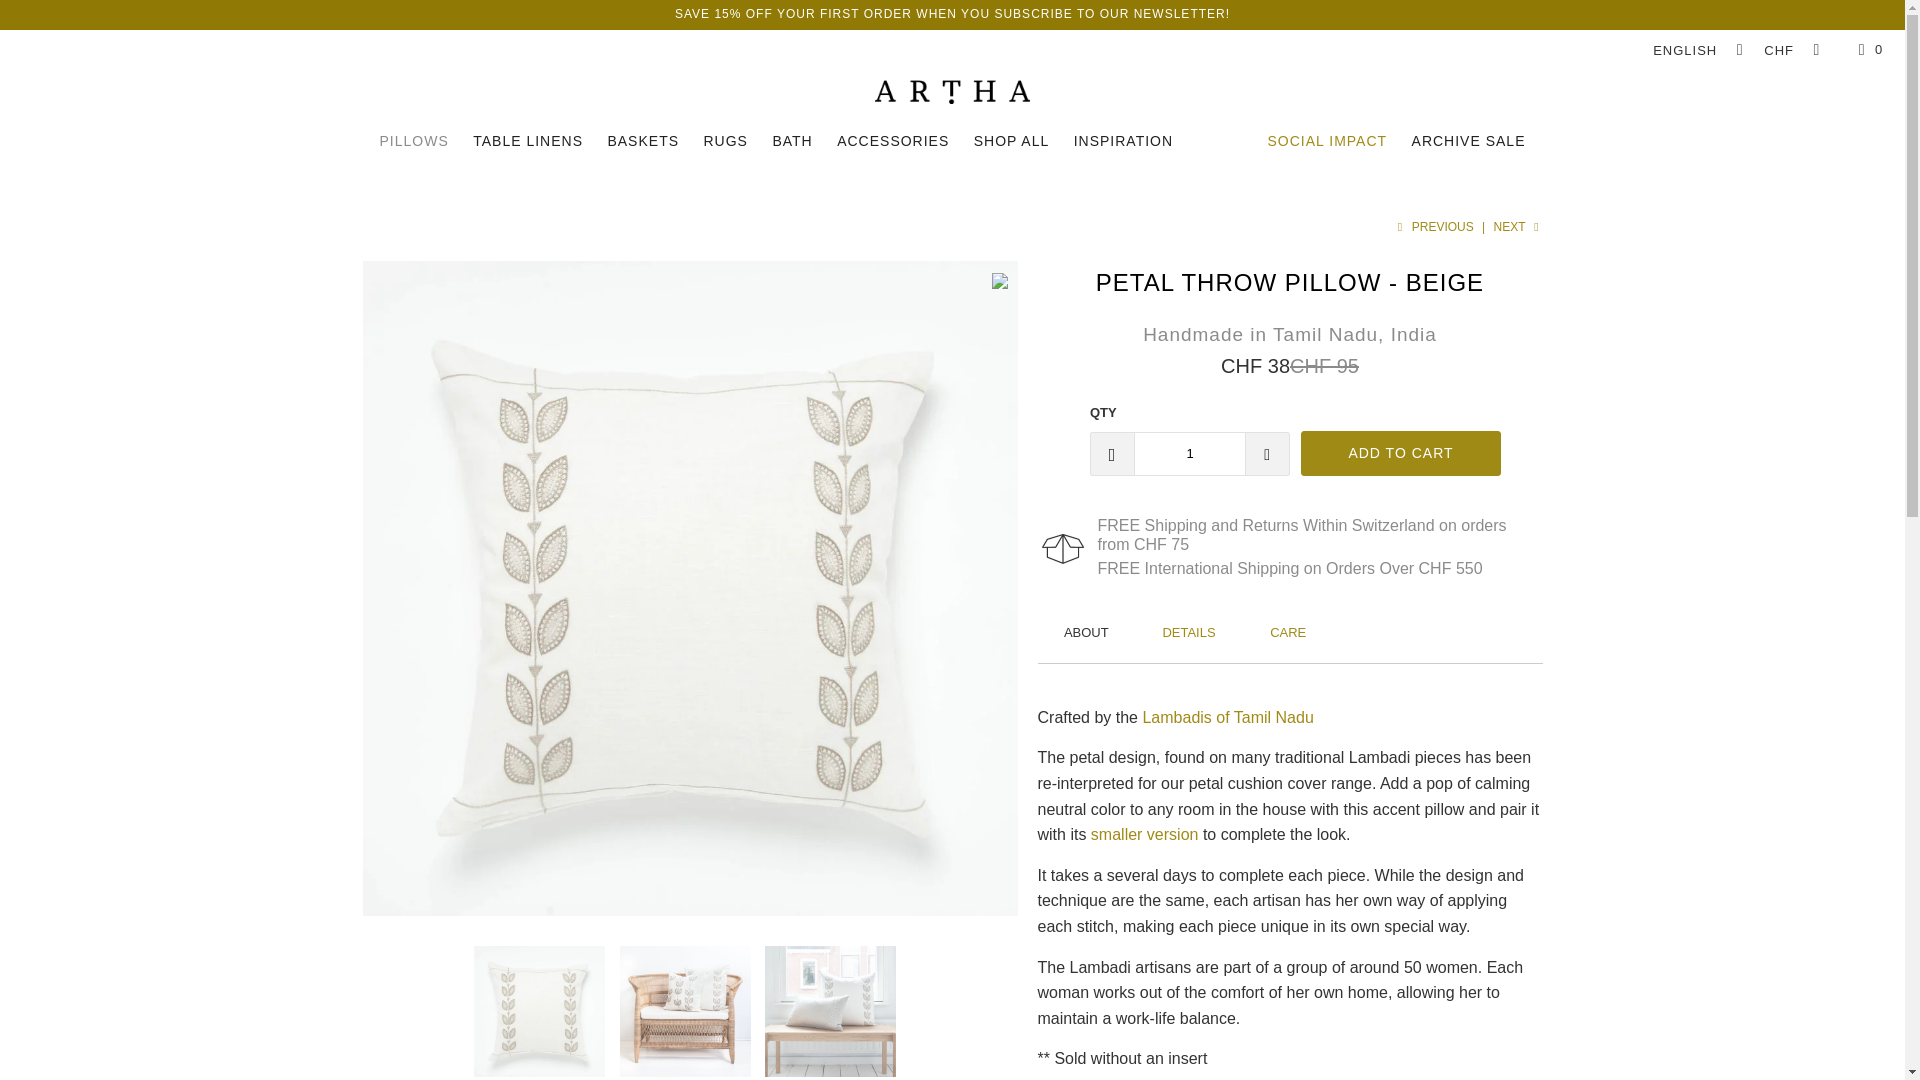 Image resolution: width=1920 pixels, height=1080 pixels. Describe the element at coordinates (952, 92) in the screenshot. I see `Artha Collections` at that location.